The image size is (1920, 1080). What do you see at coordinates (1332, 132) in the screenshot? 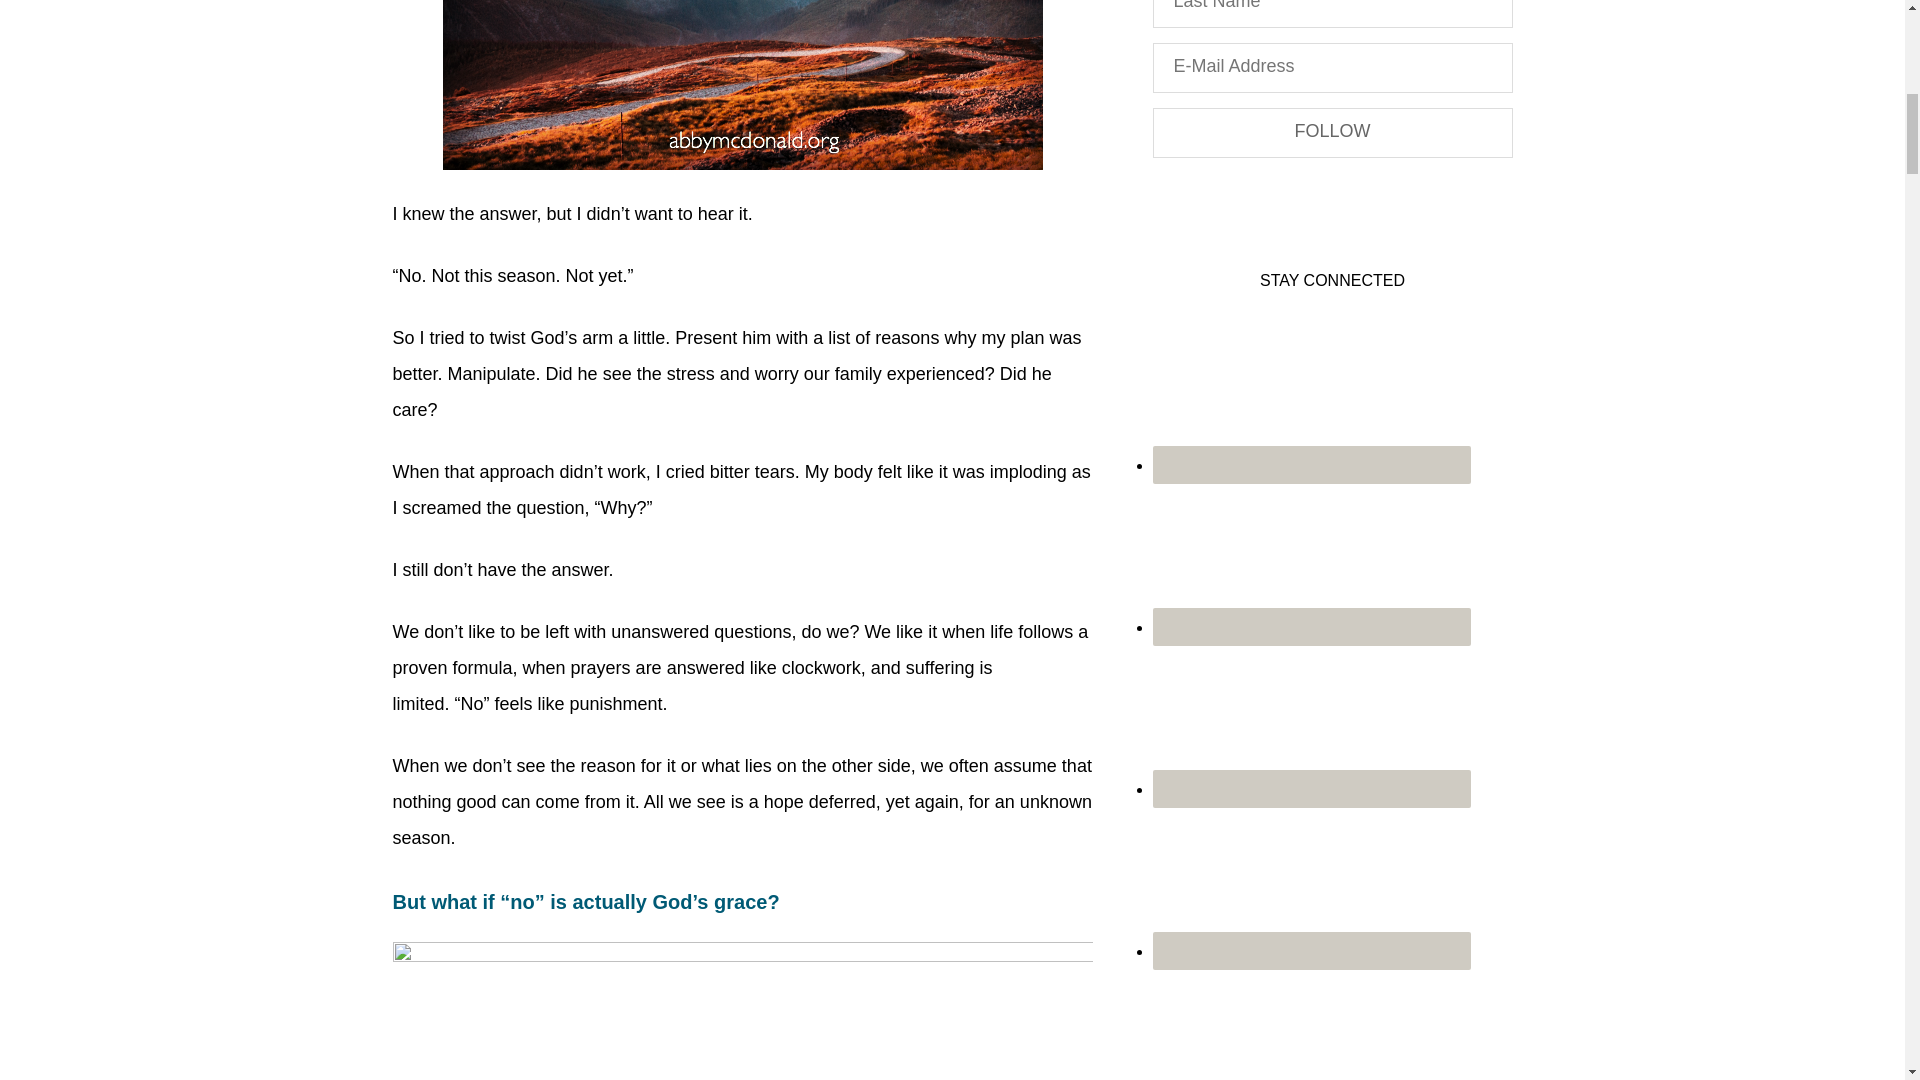
I see `FOLLOW` at bounding box center [1332, 132].